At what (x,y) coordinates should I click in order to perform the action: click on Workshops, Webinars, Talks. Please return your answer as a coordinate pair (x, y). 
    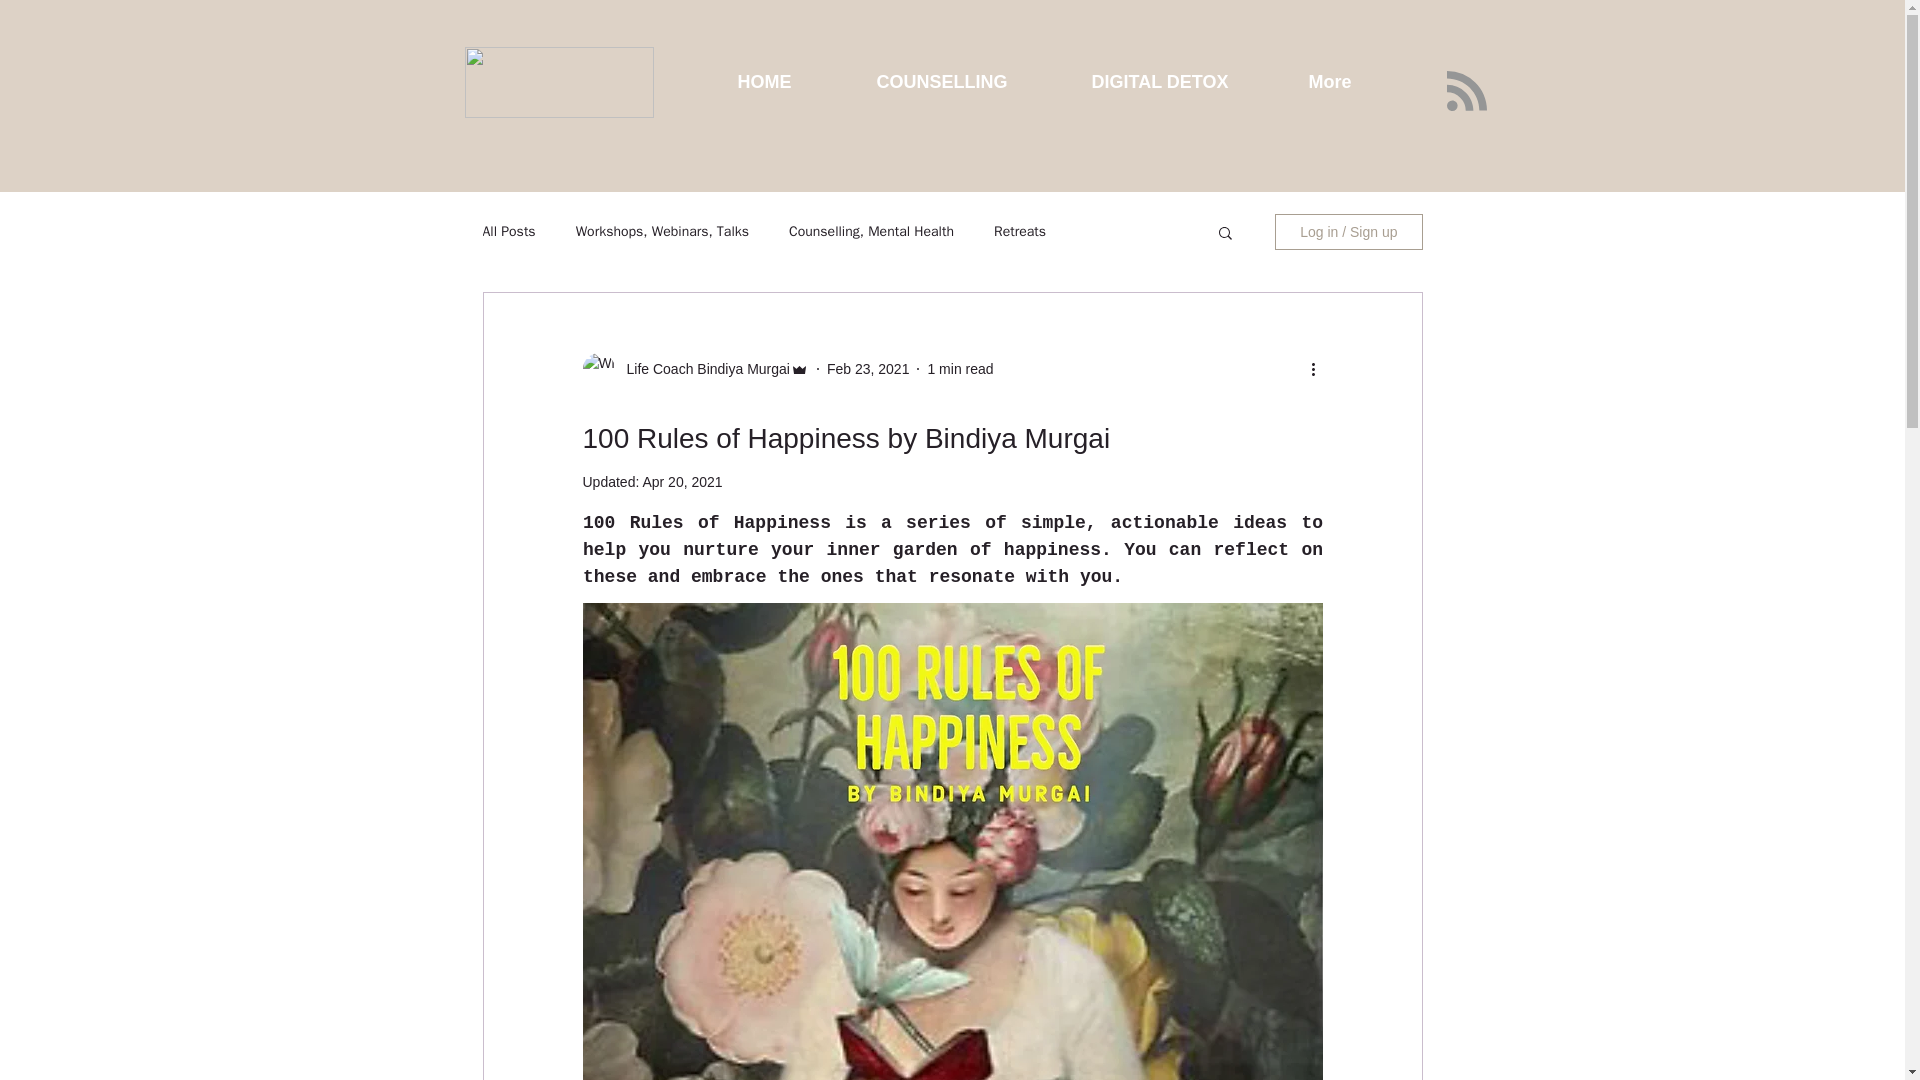
    Looking at the image, I should click on (662, 231).